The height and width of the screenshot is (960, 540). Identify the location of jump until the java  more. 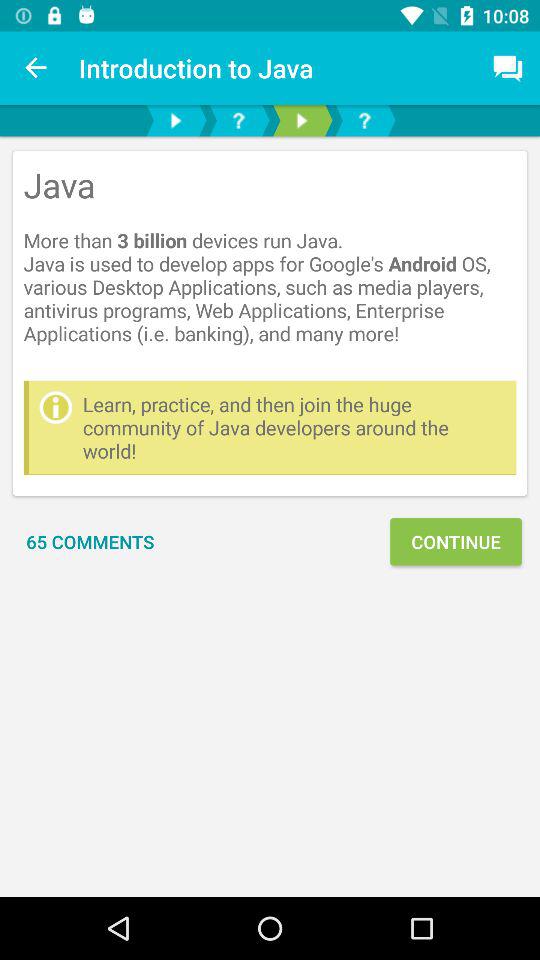
(270, 266).